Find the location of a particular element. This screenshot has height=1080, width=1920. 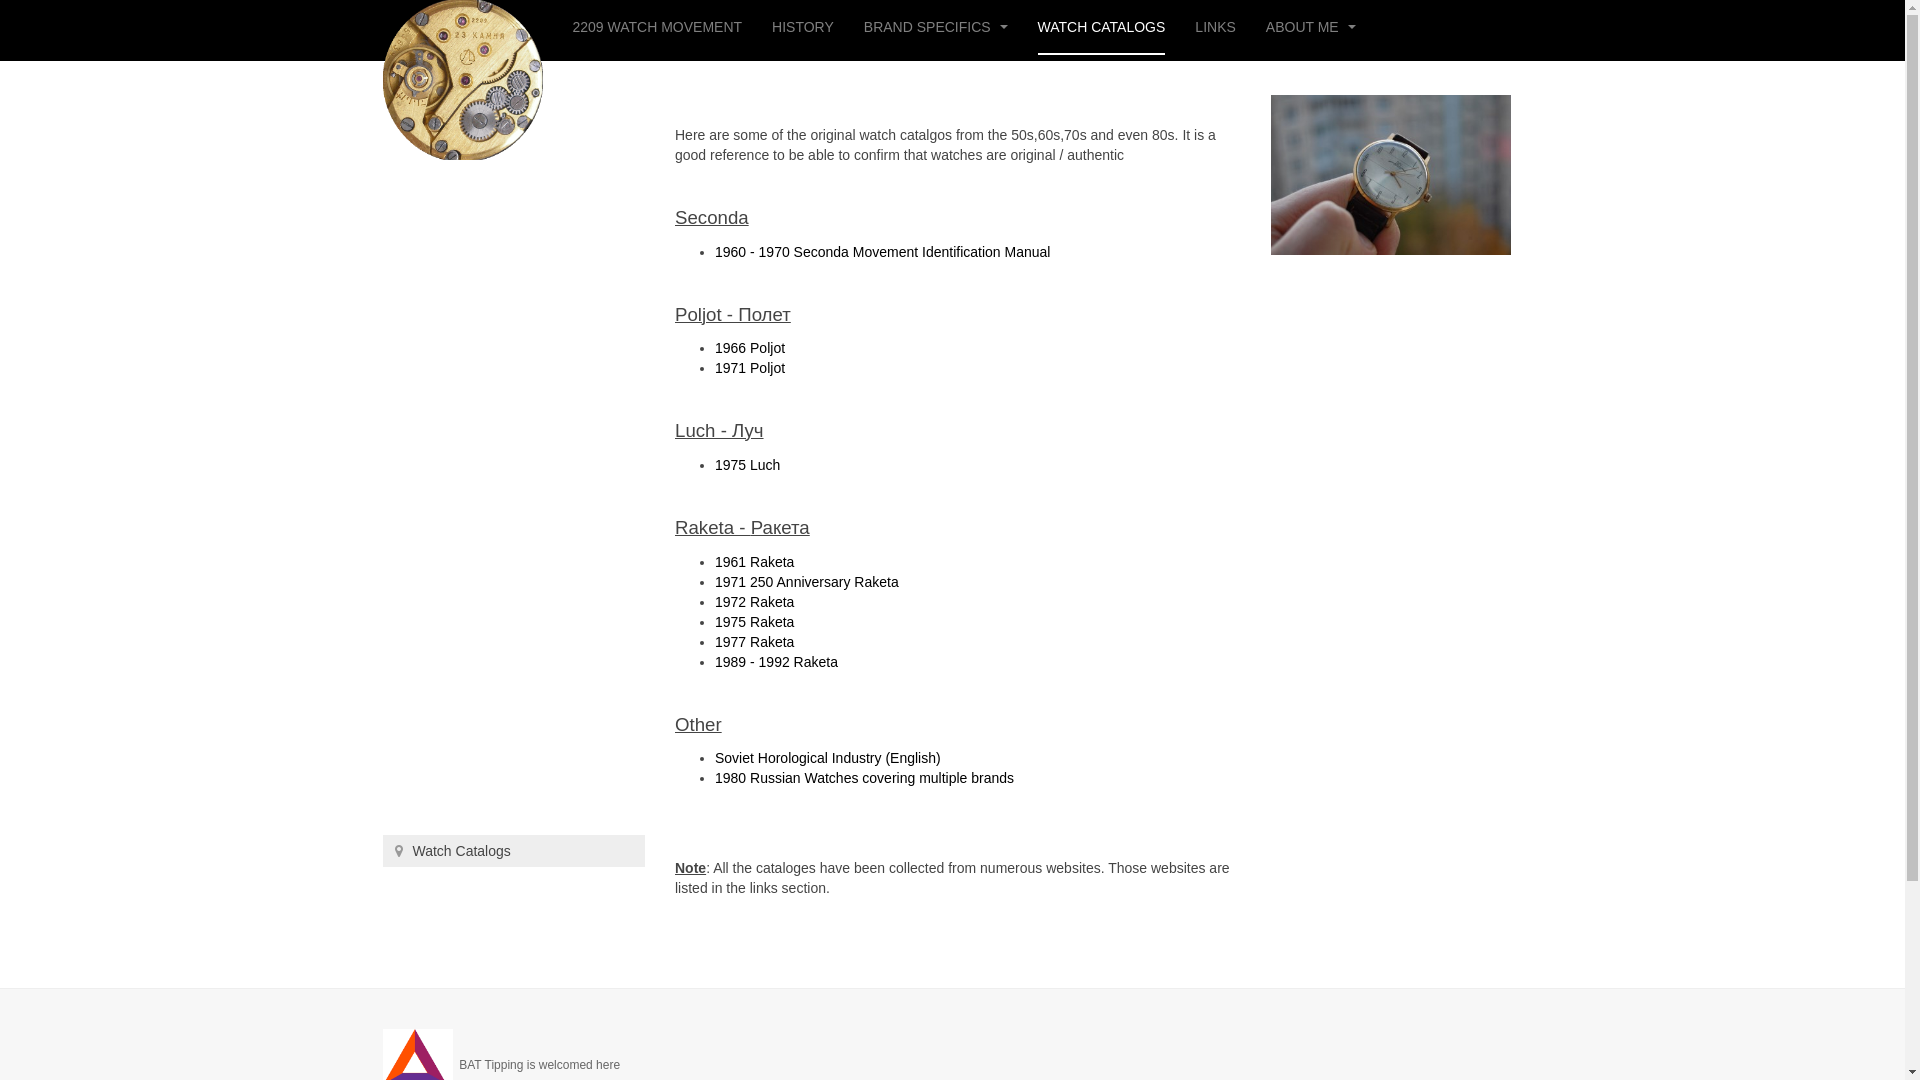

1966 Poljot is located at coordinates (750, 348).